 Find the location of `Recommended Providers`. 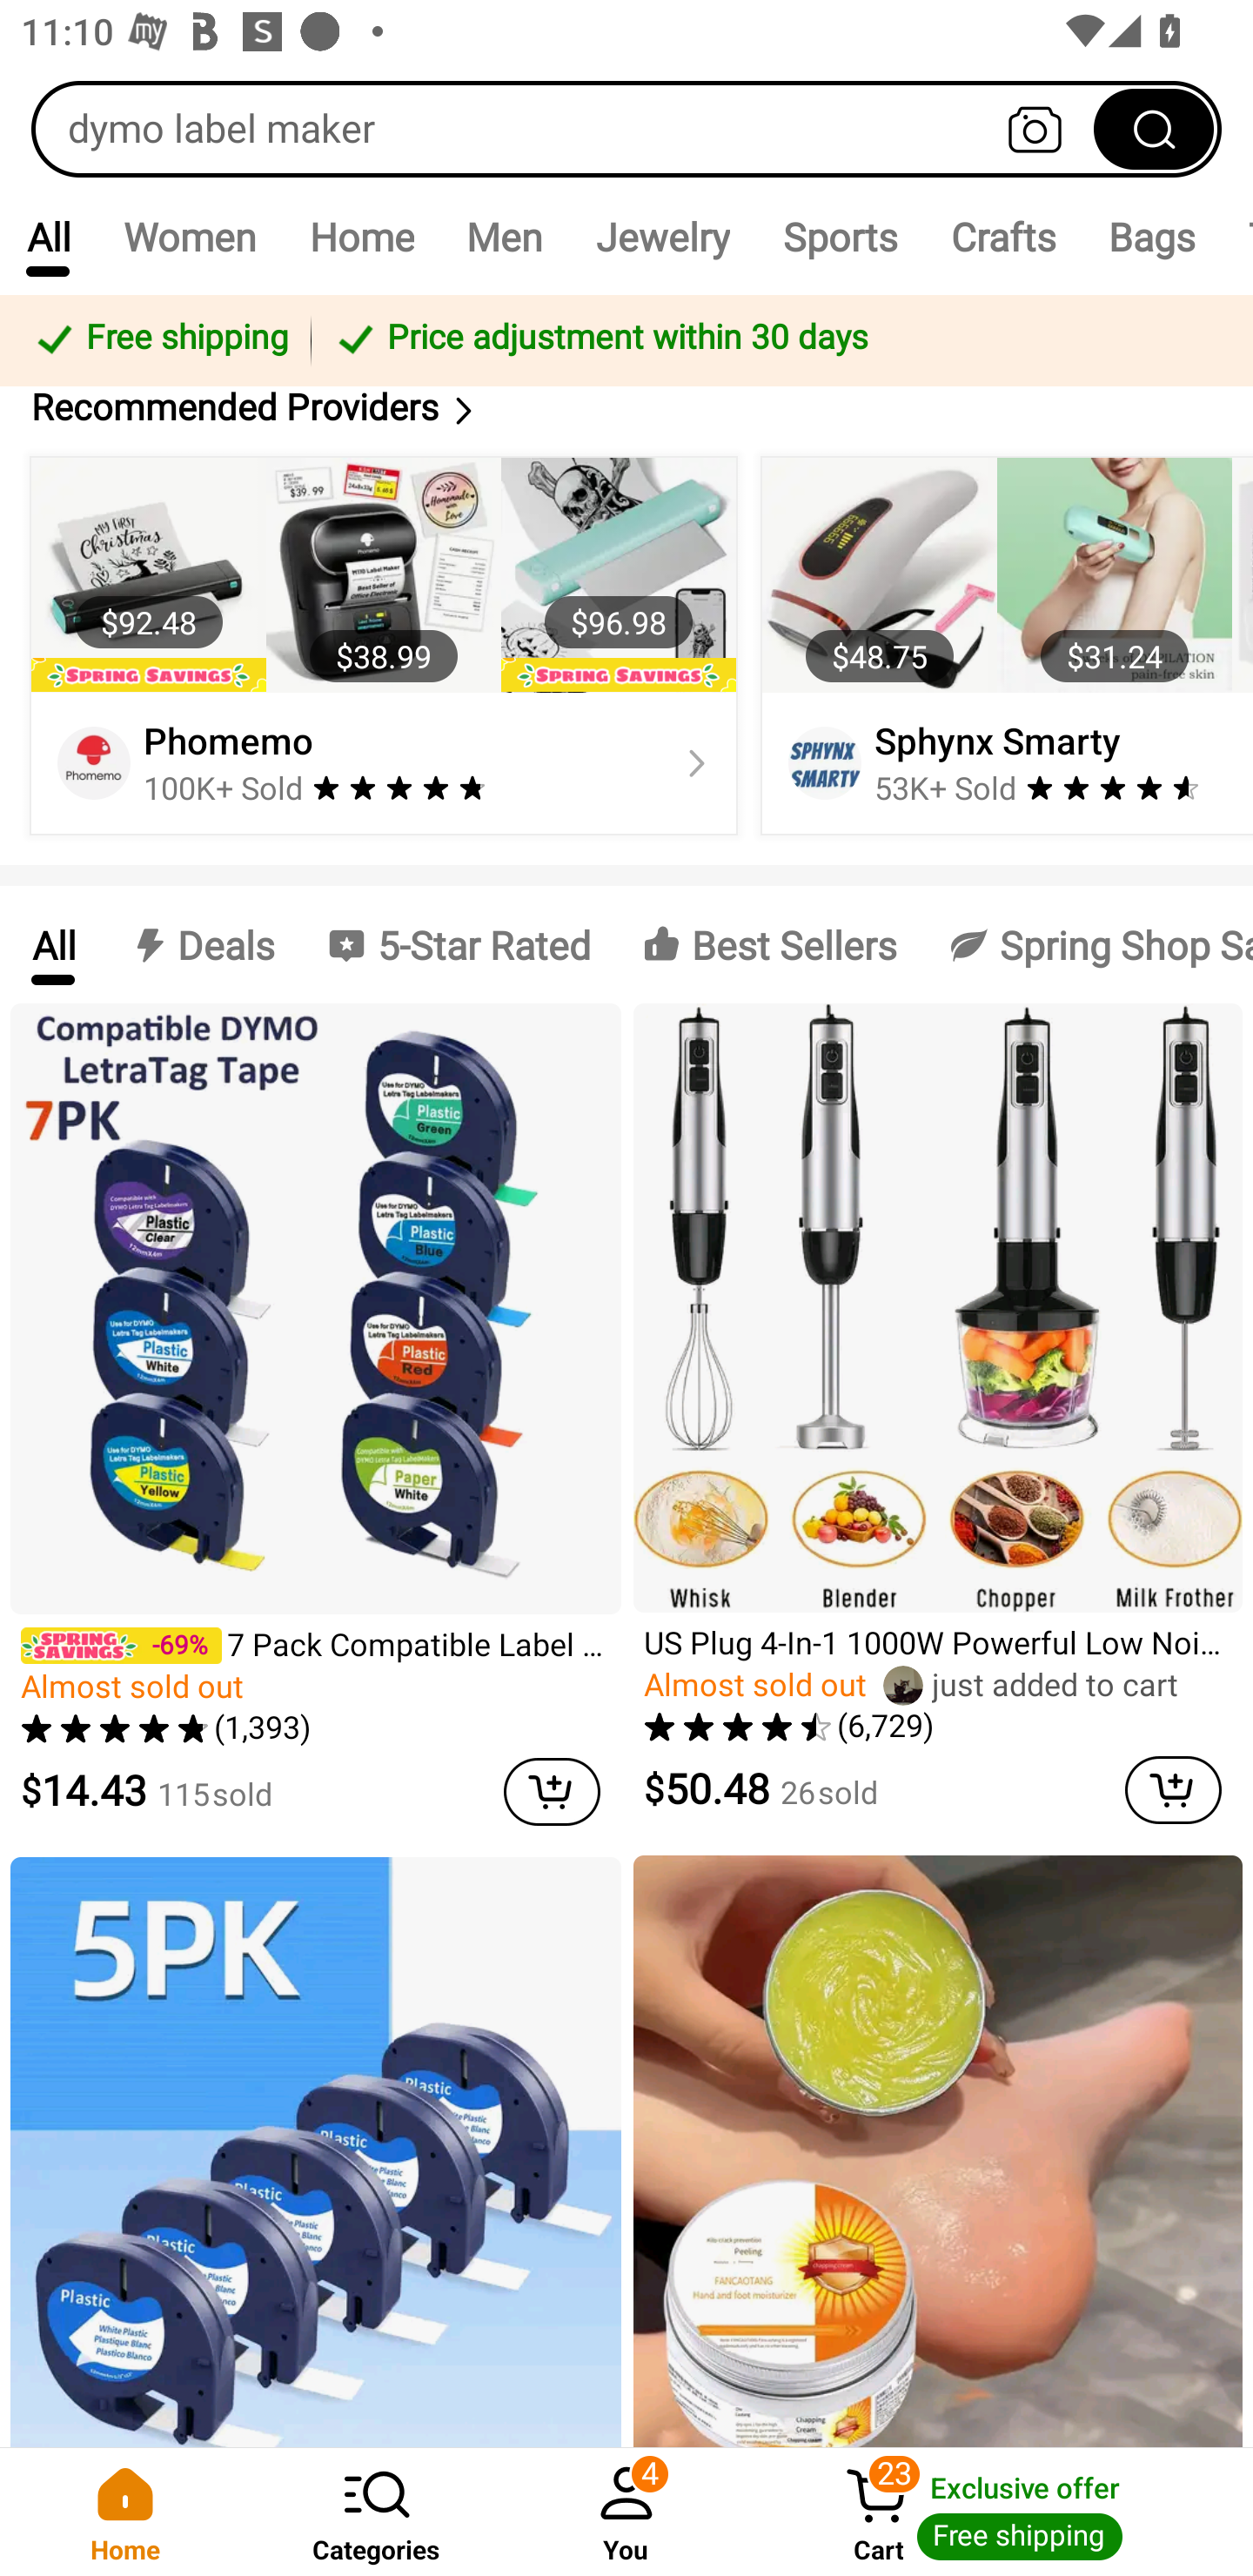

Recommended Providers is located at coordinates (626, 407).